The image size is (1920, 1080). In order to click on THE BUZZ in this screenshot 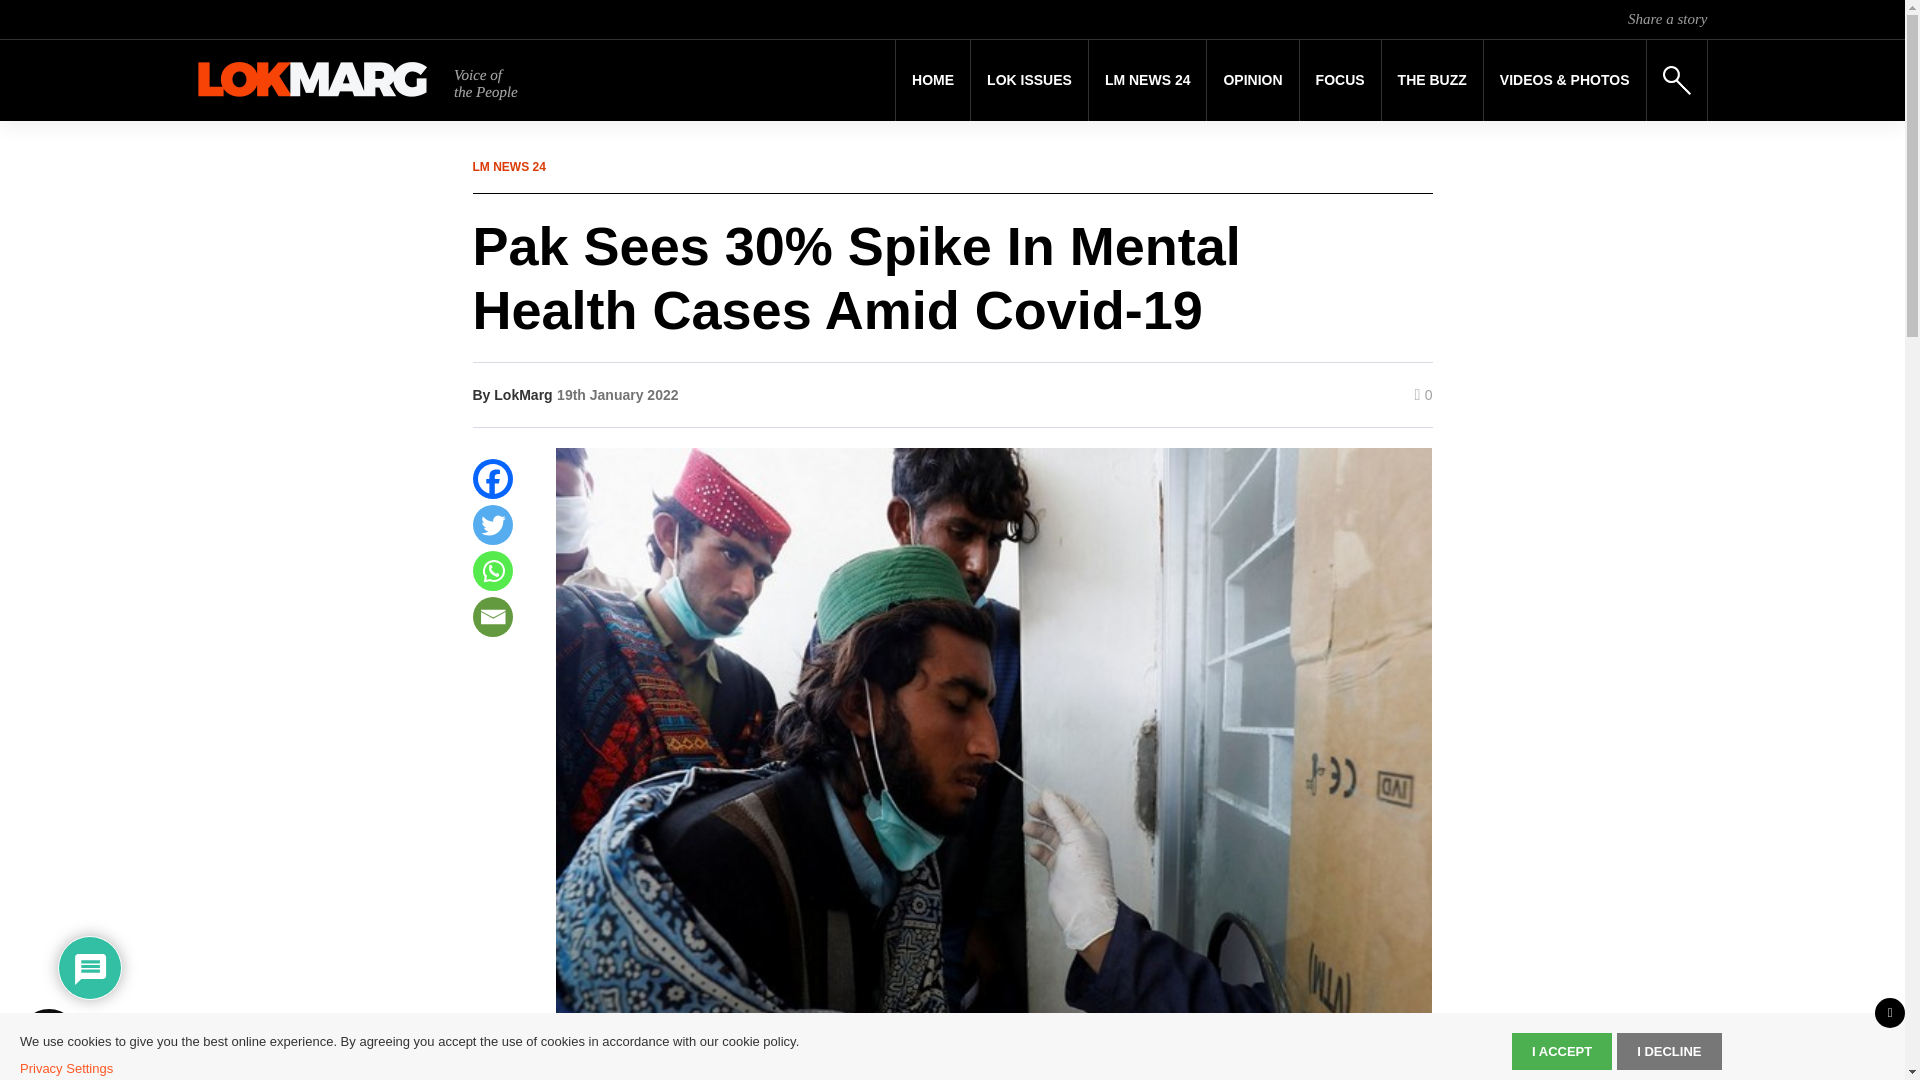, I will do `click(1432, 80)`.